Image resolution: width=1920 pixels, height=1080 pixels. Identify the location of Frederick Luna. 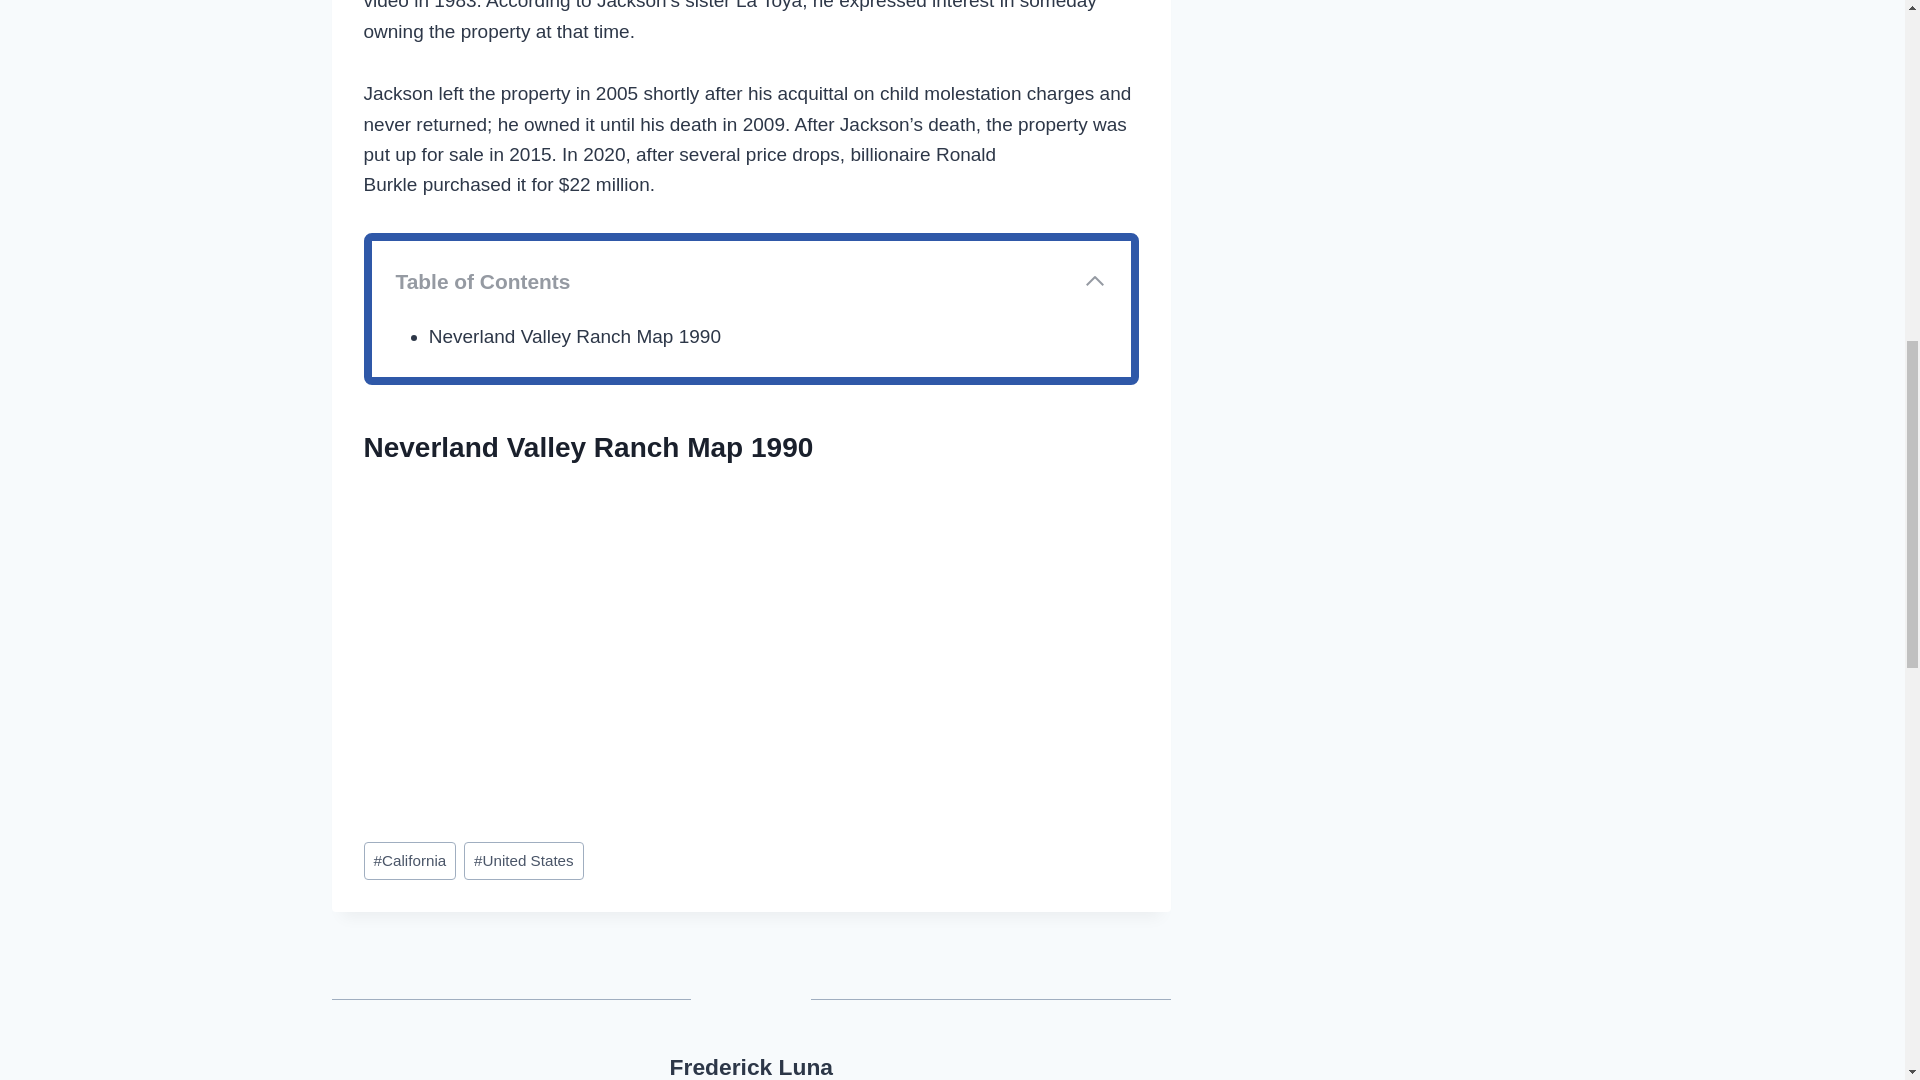
(752, 1067).